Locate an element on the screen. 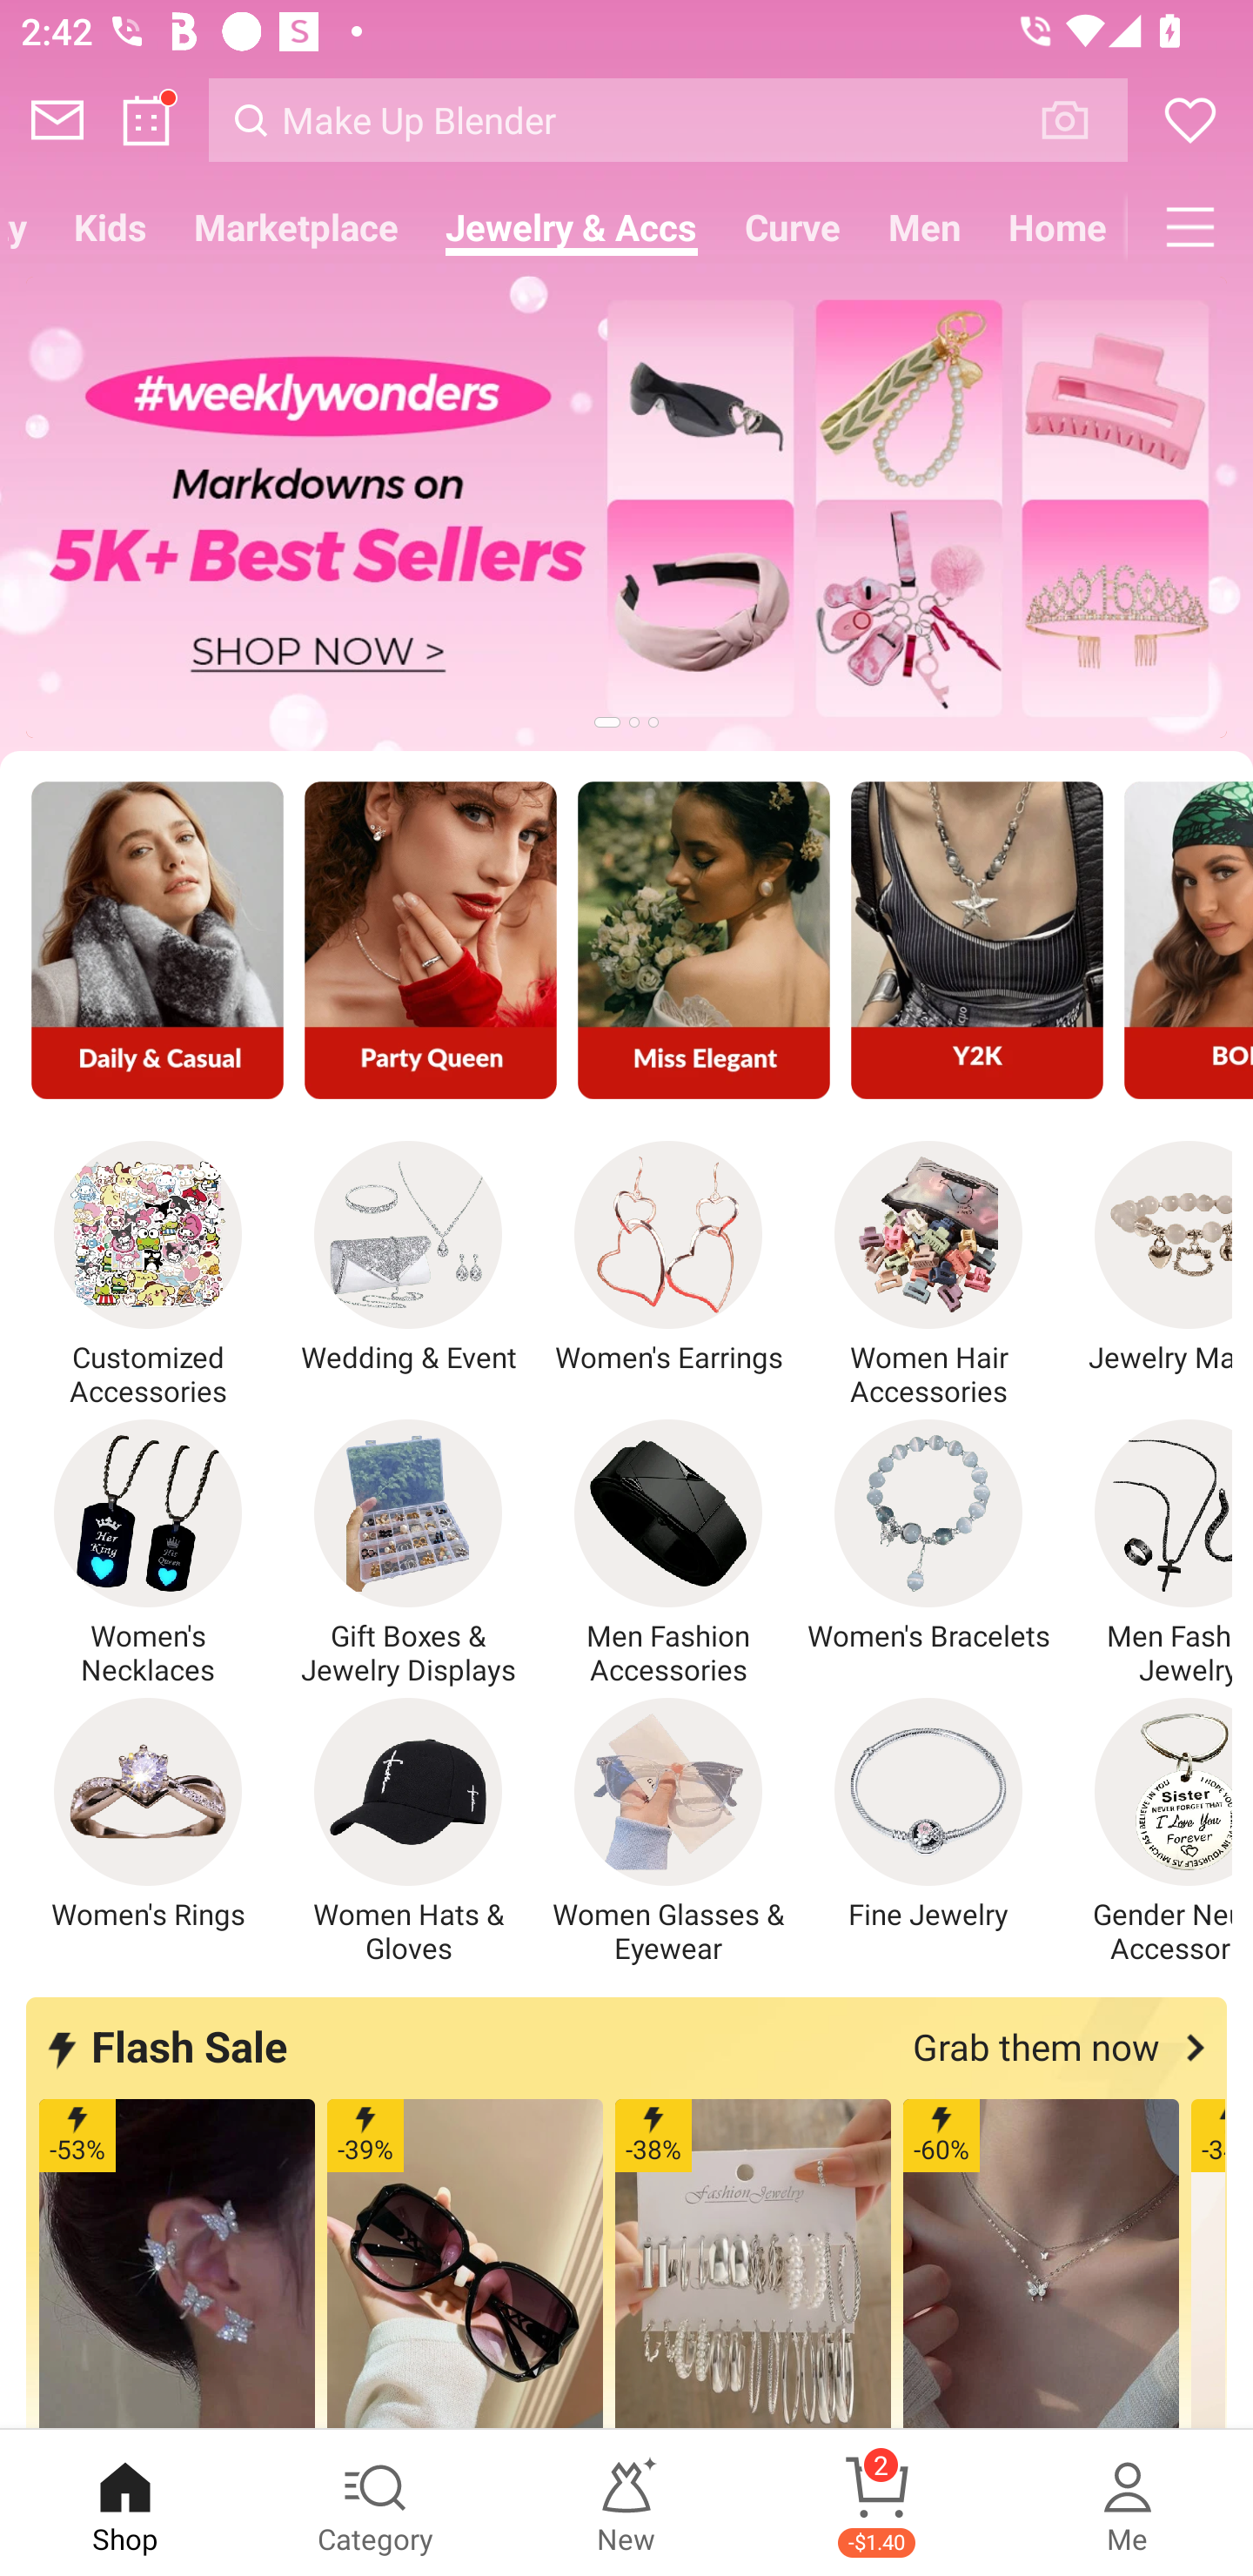 The width and height of the screenshot is (1253, 2576). Women Hair Accessories is located at coordinates (928, 1275).